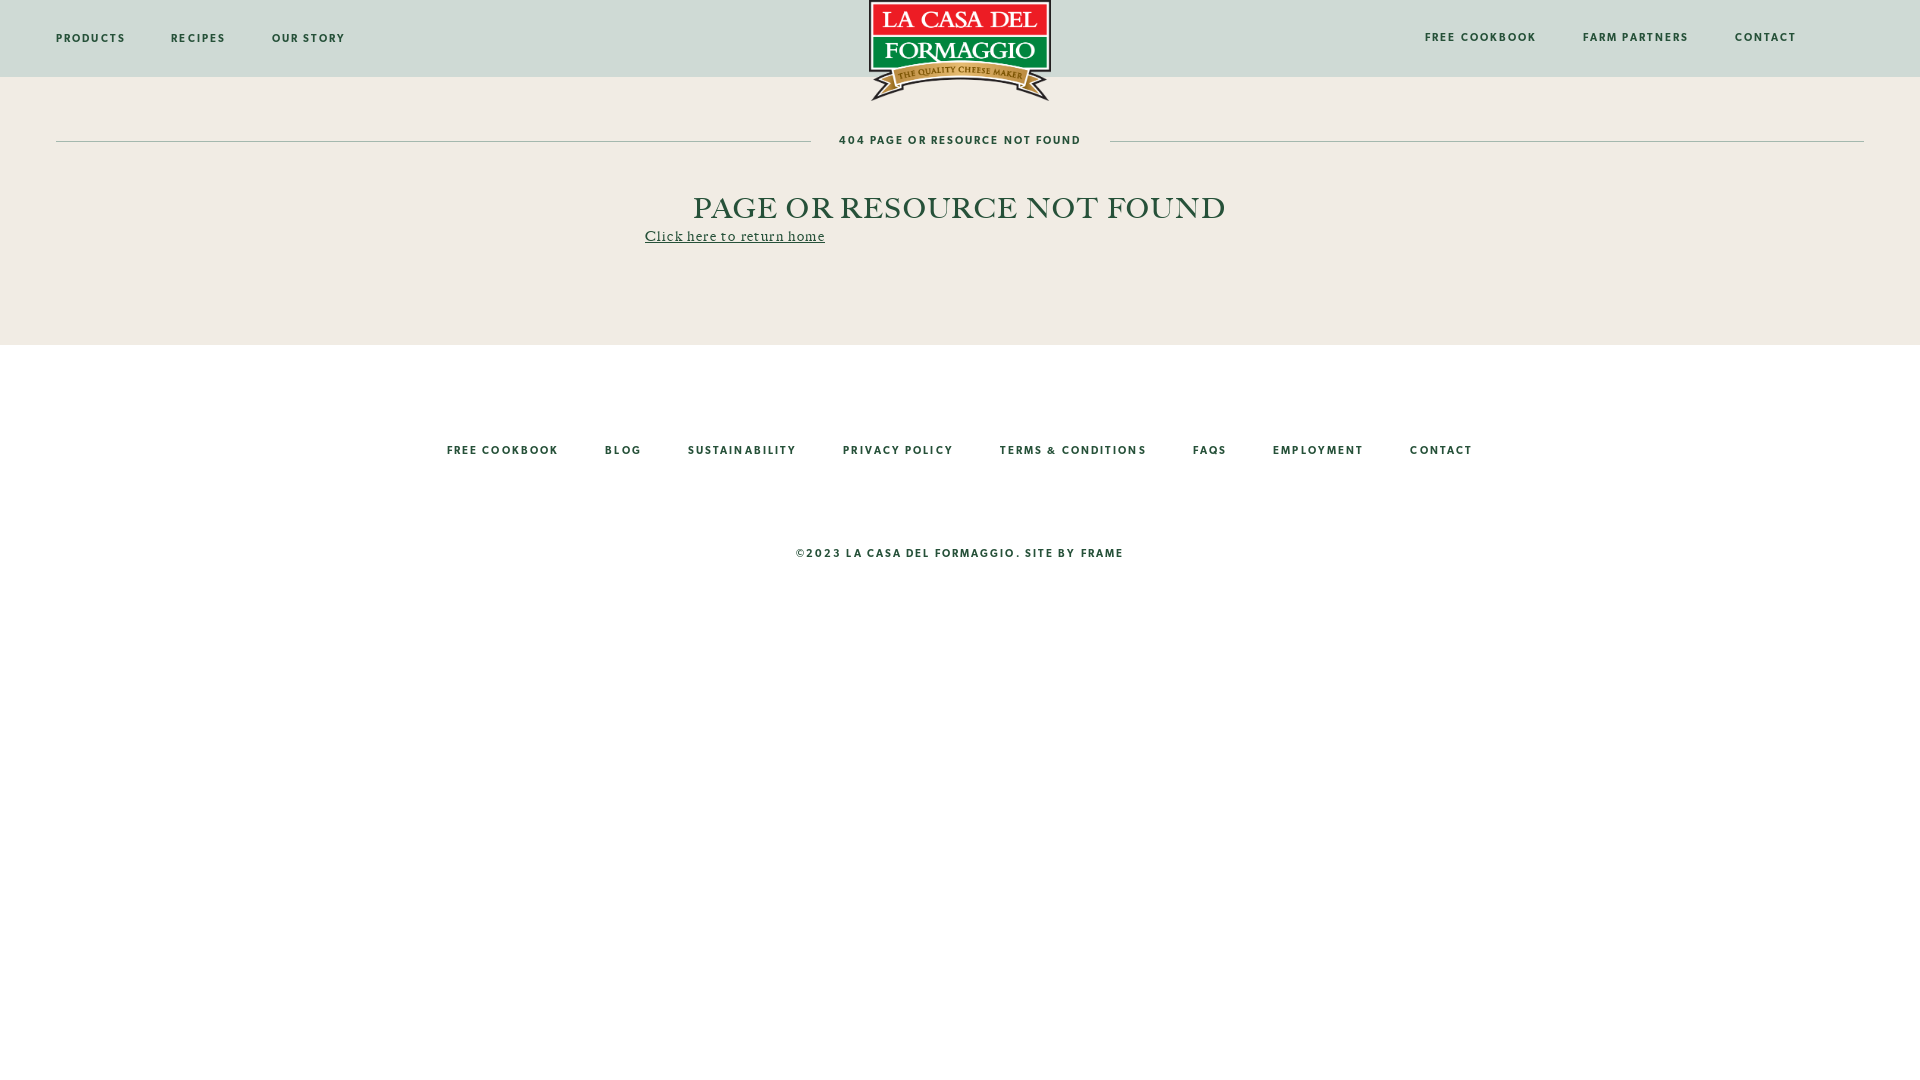 The height and width of the screenshot is (1080, 1920). What do you see at coordinates (898, 451) in the screenshot?
I see `PRIVACY POLICY` at bounding box center [898, 451].